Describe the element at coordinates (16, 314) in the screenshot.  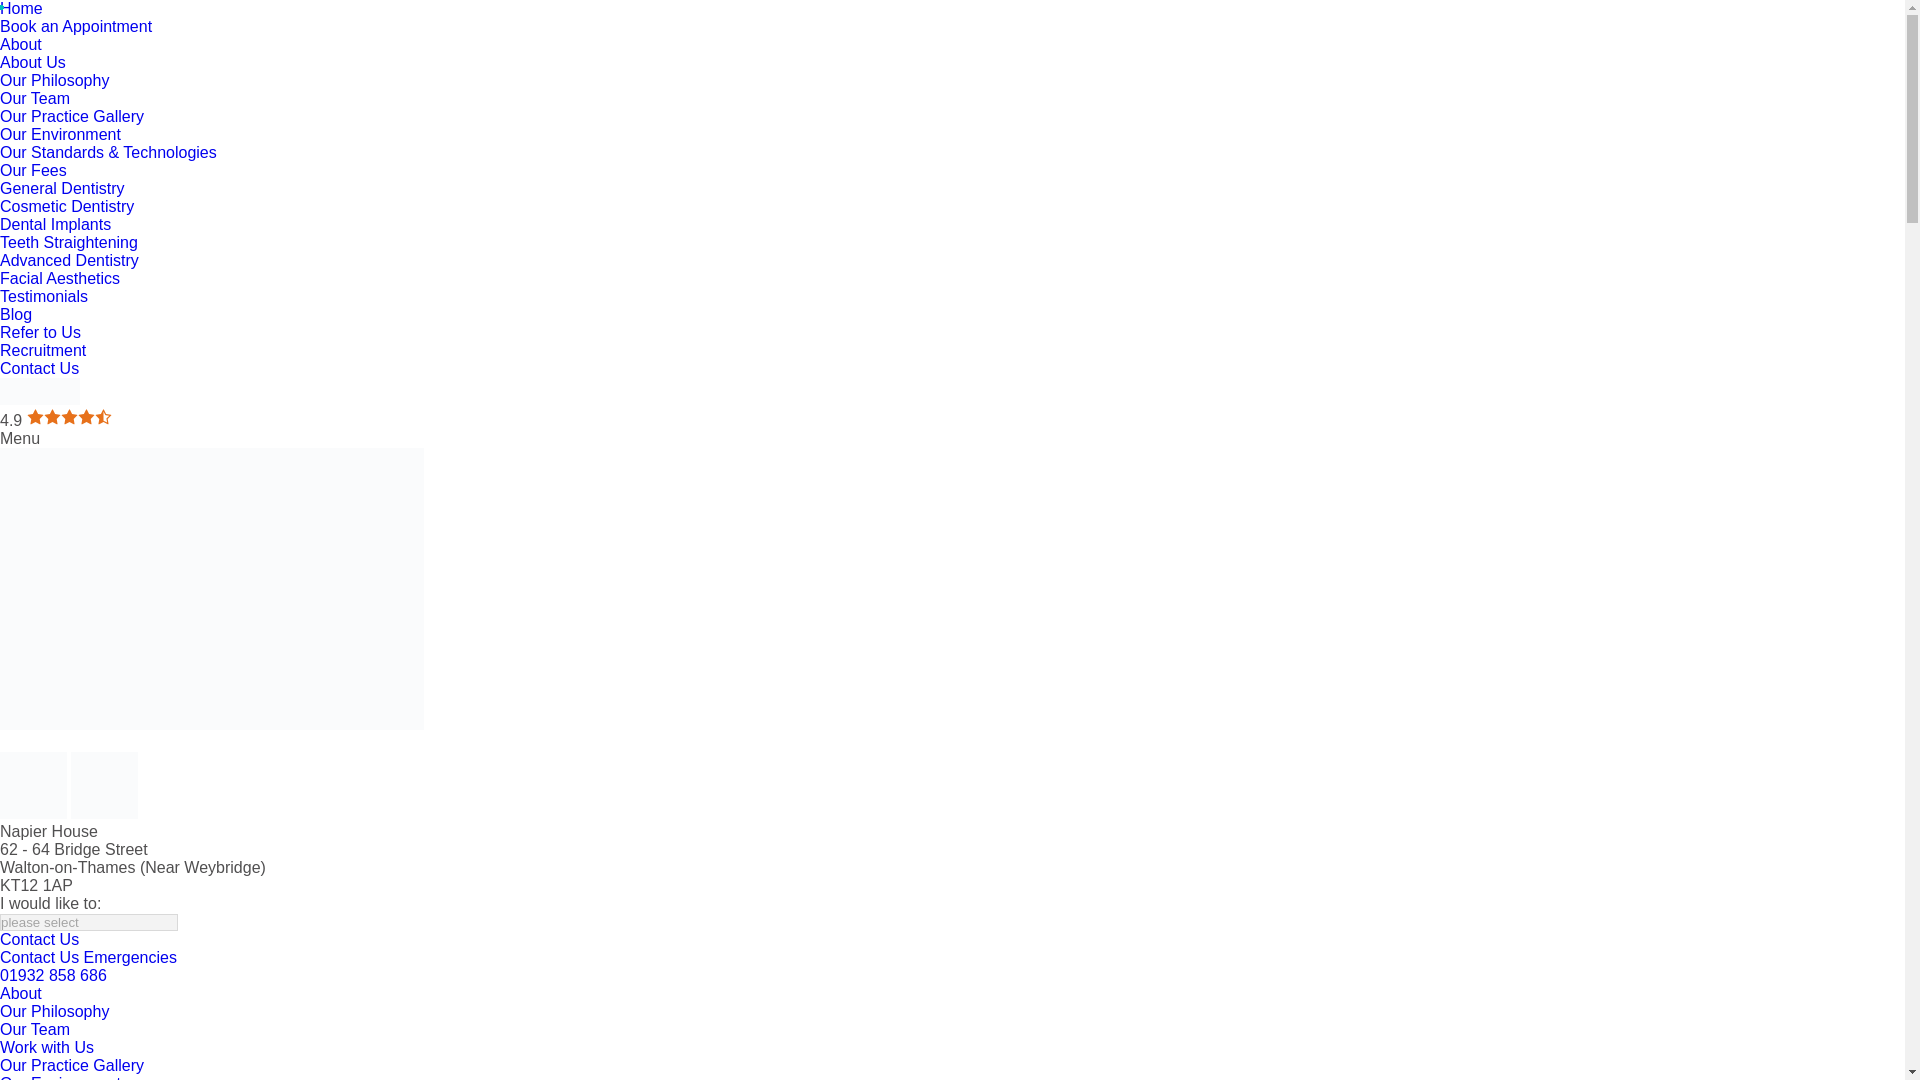
I see `Blog` at that location.